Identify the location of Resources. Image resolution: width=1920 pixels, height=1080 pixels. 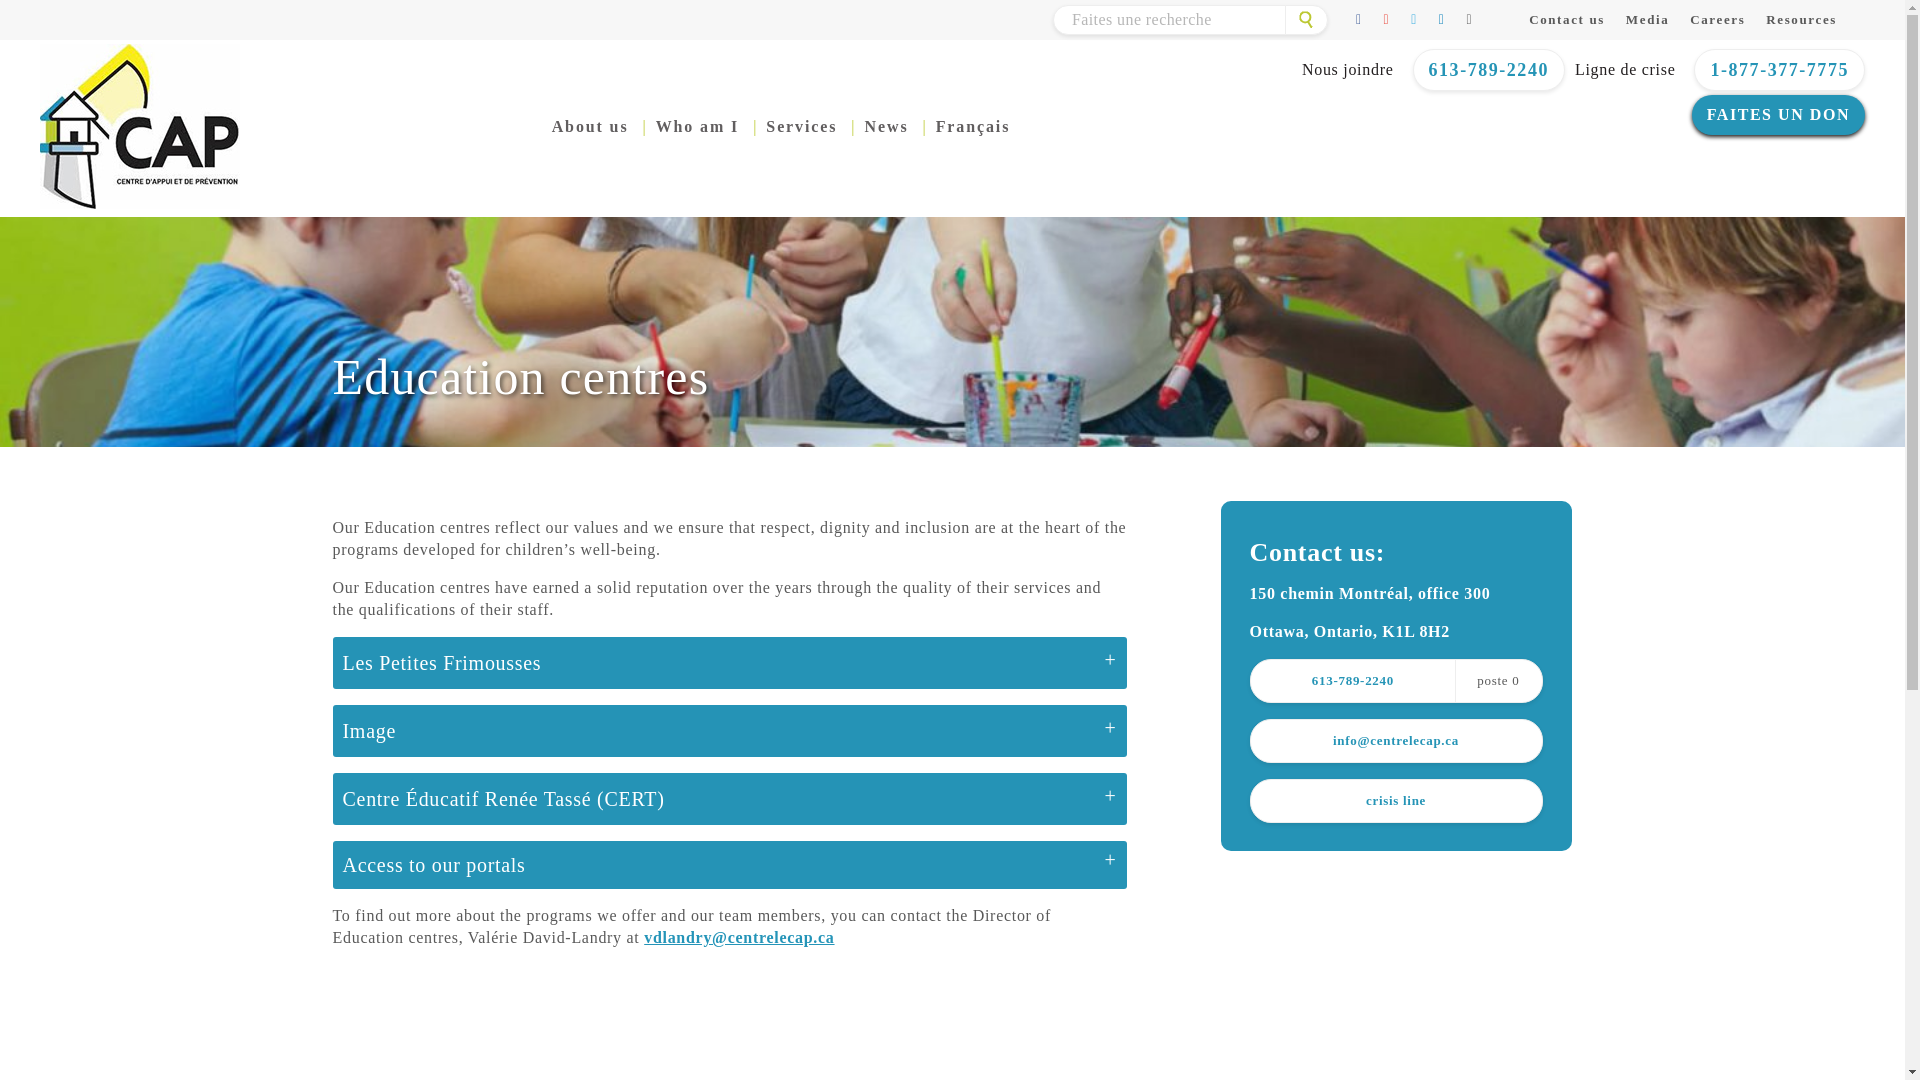
(1802, 19).